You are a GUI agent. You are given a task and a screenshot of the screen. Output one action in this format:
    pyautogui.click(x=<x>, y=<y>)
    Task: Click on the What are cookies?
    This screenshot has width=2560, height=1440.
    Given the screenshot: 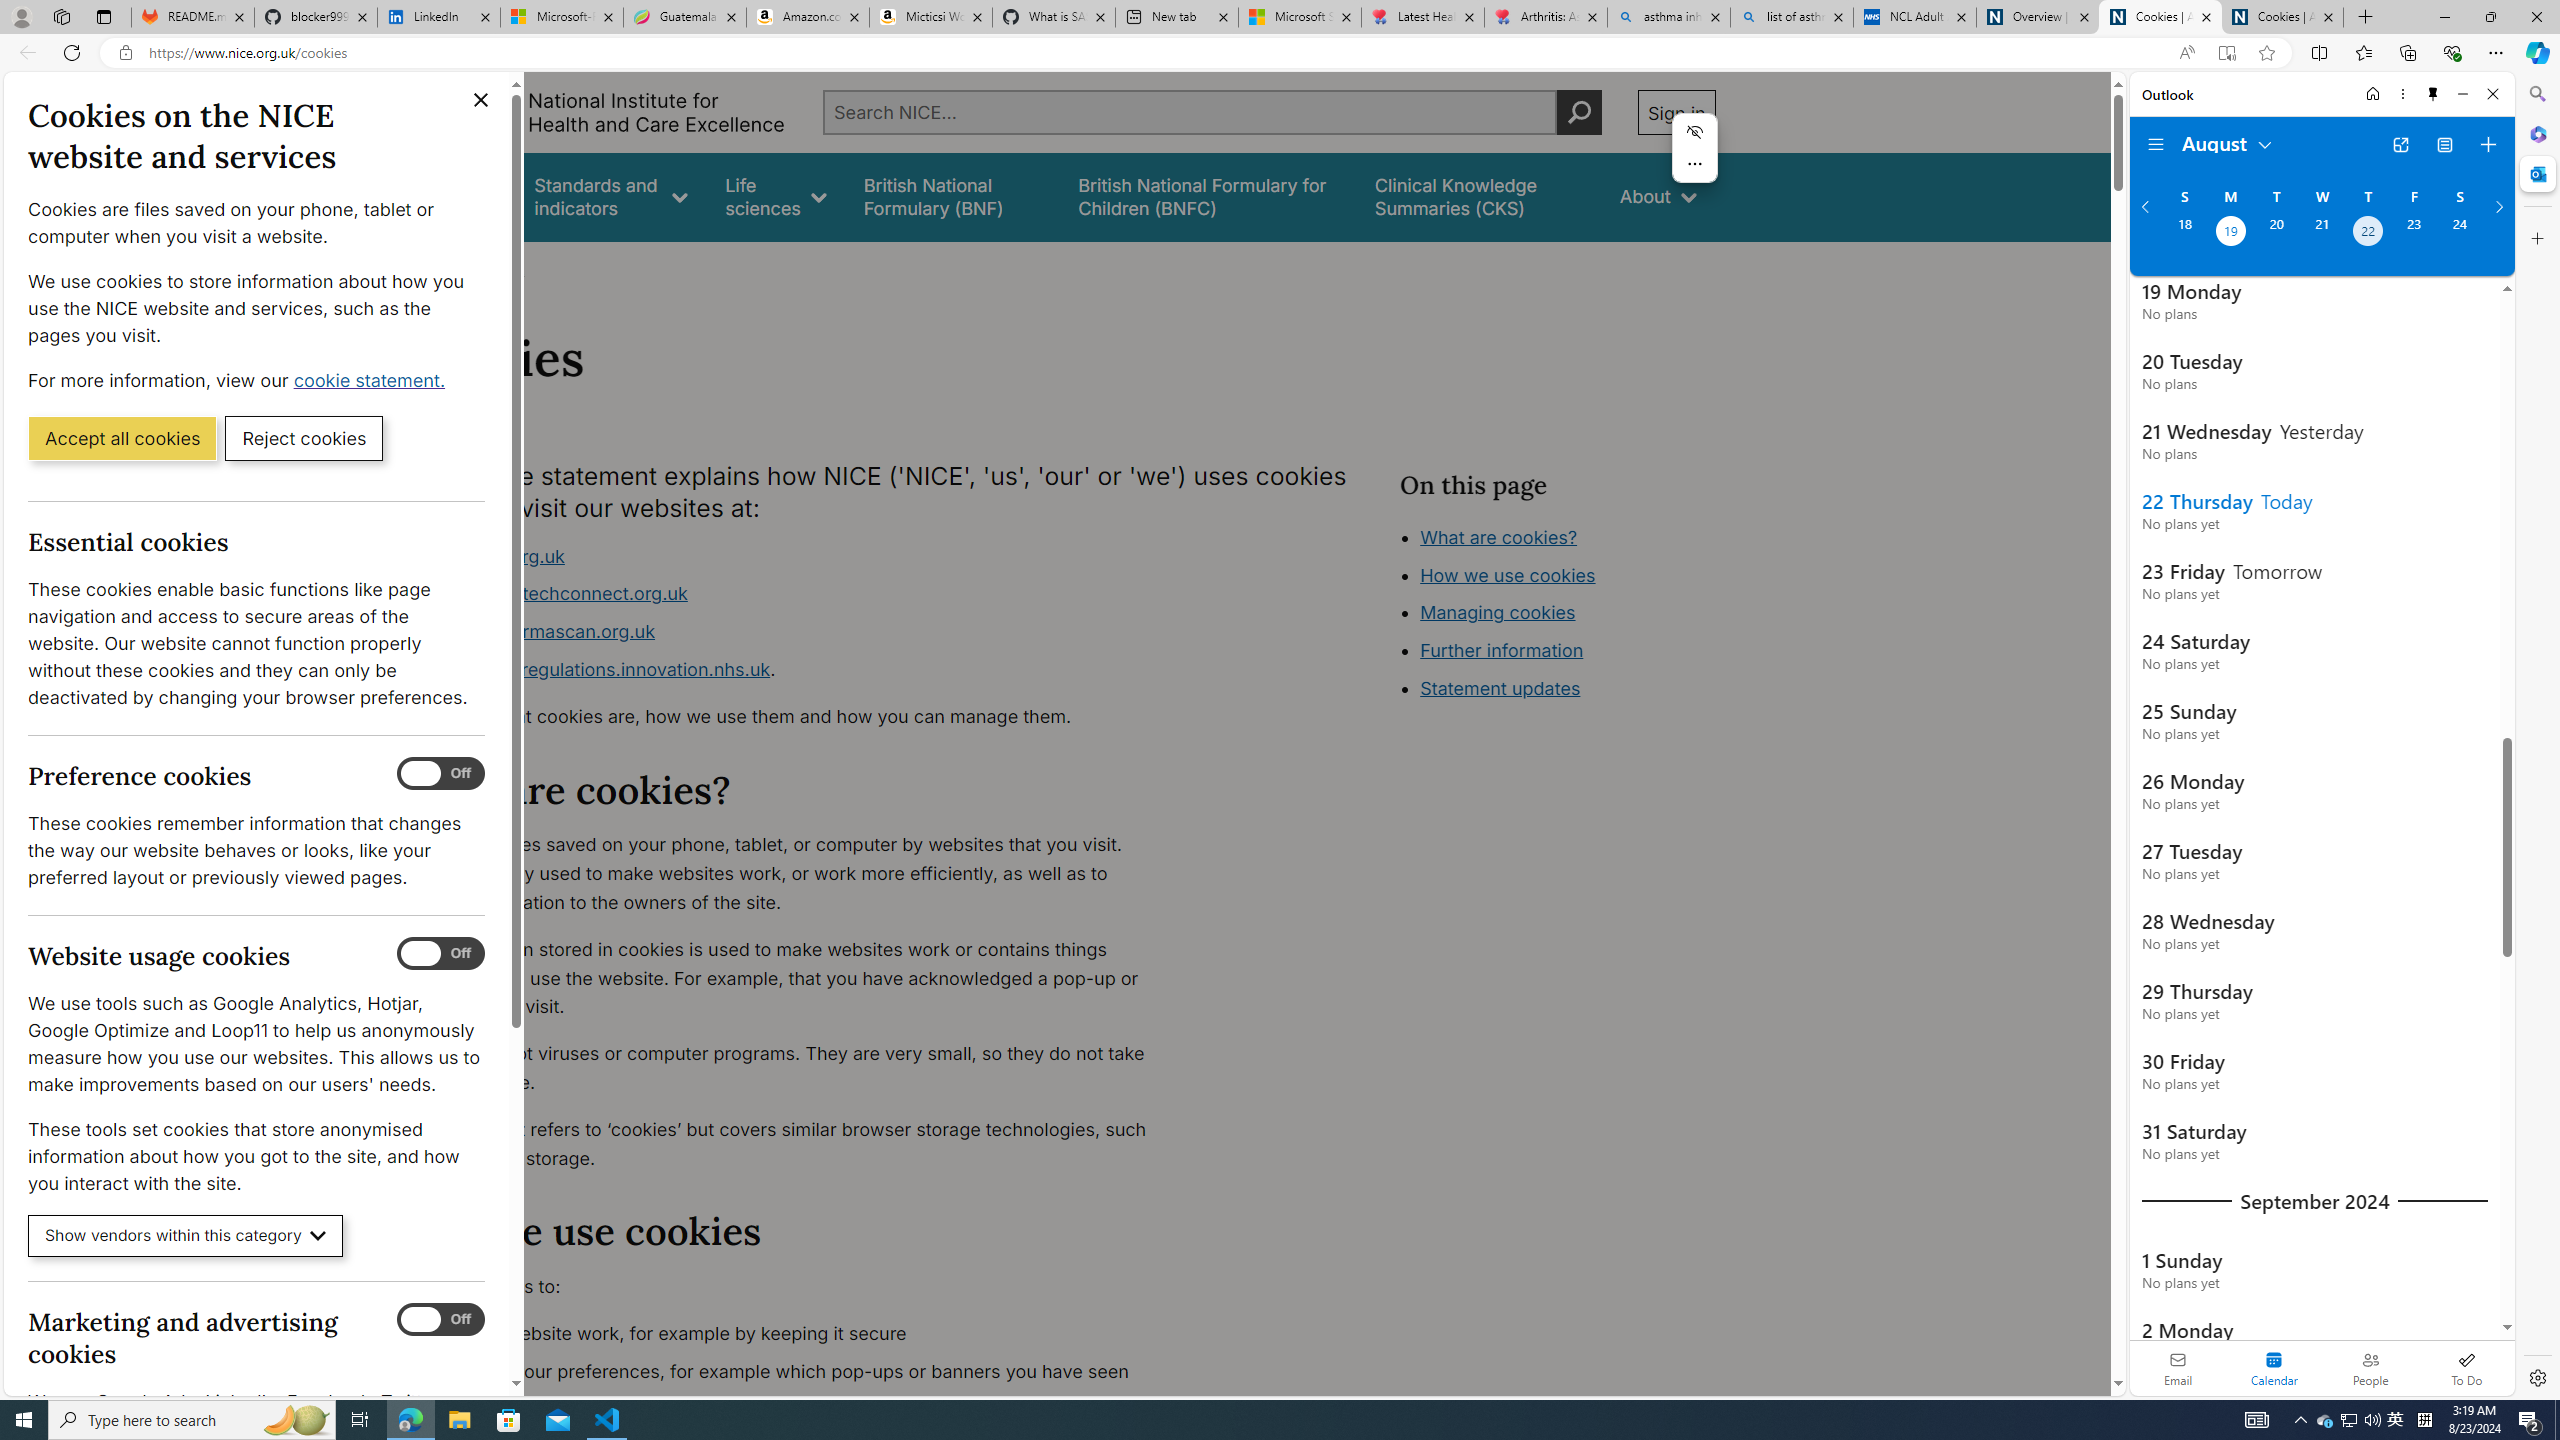 What is the action you would take?
    pyautogui.click(x=1498, y=536)
    